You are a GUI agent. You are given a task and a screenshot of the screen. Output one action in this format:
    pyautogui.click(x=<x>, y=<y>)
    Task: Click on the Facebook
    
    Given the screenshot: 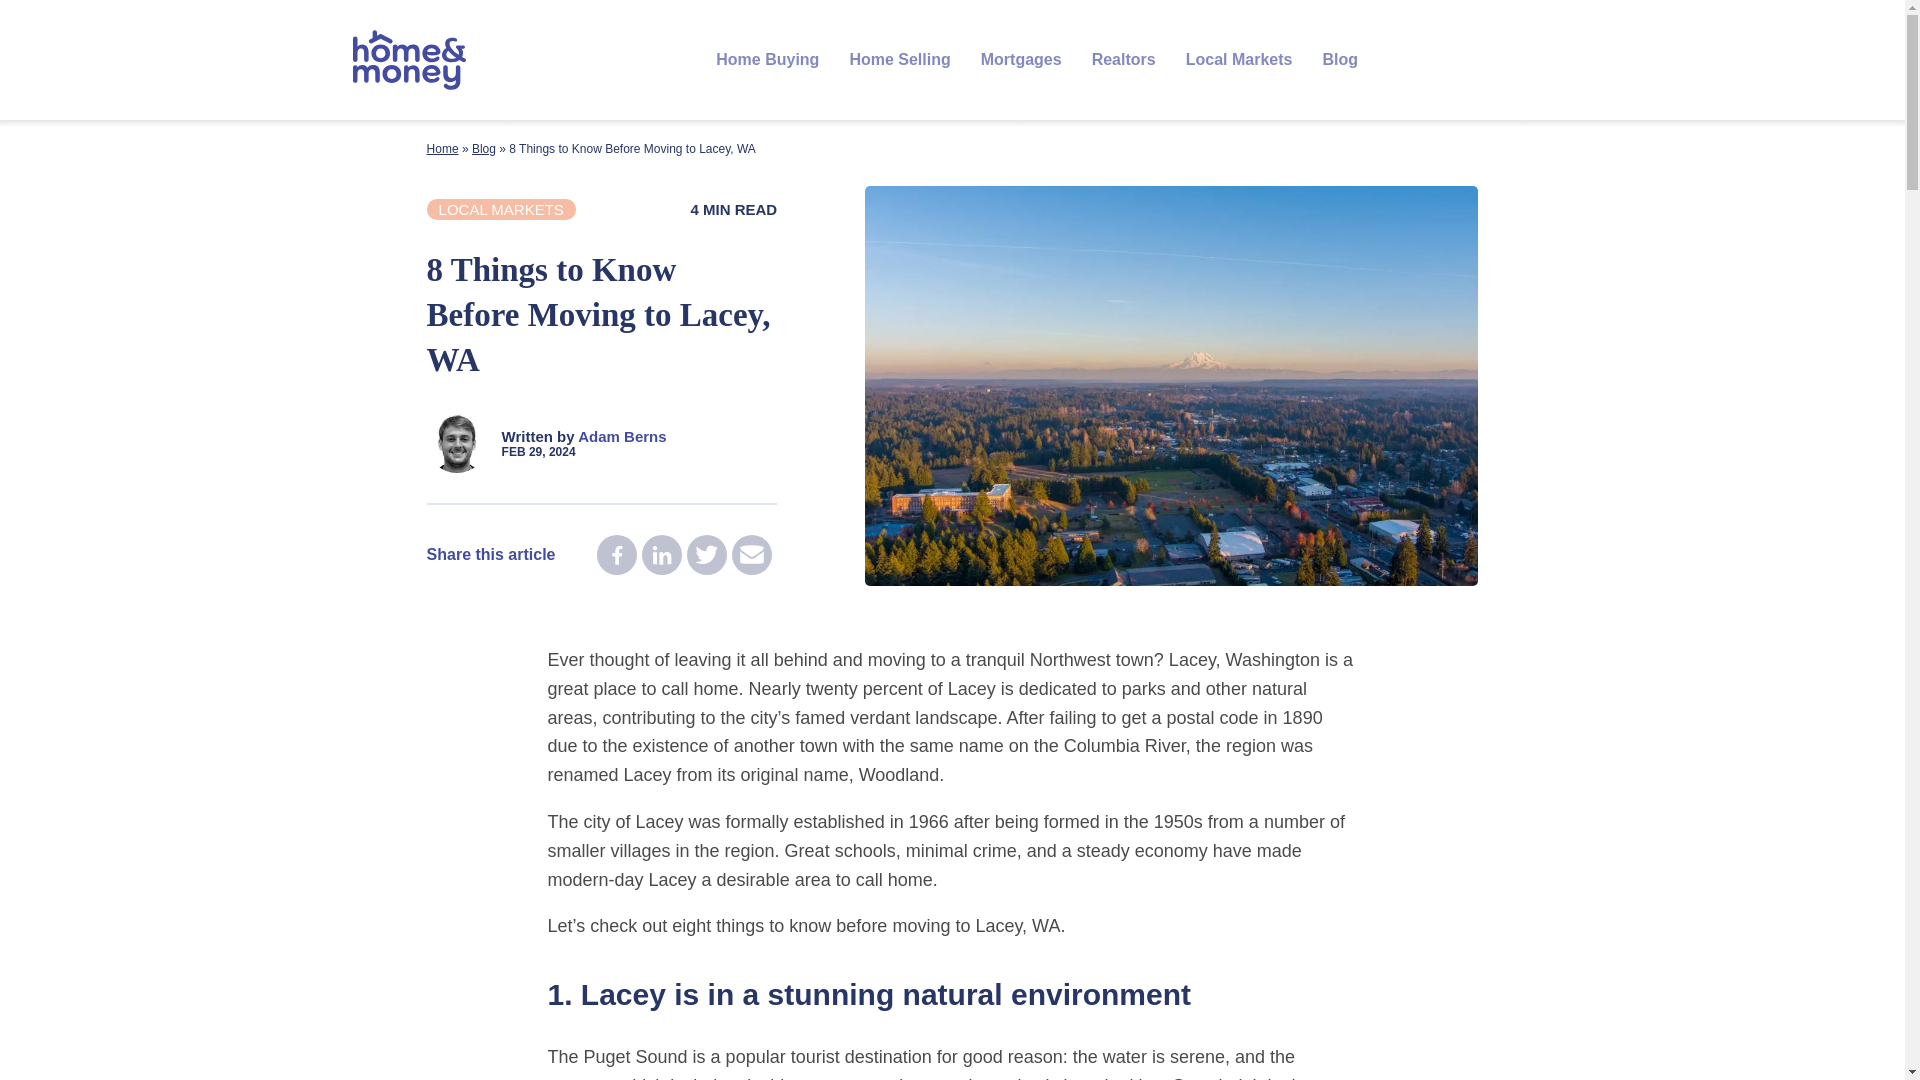 What is the action you would take?
    pyautogui.click(x=617, y=554)
    